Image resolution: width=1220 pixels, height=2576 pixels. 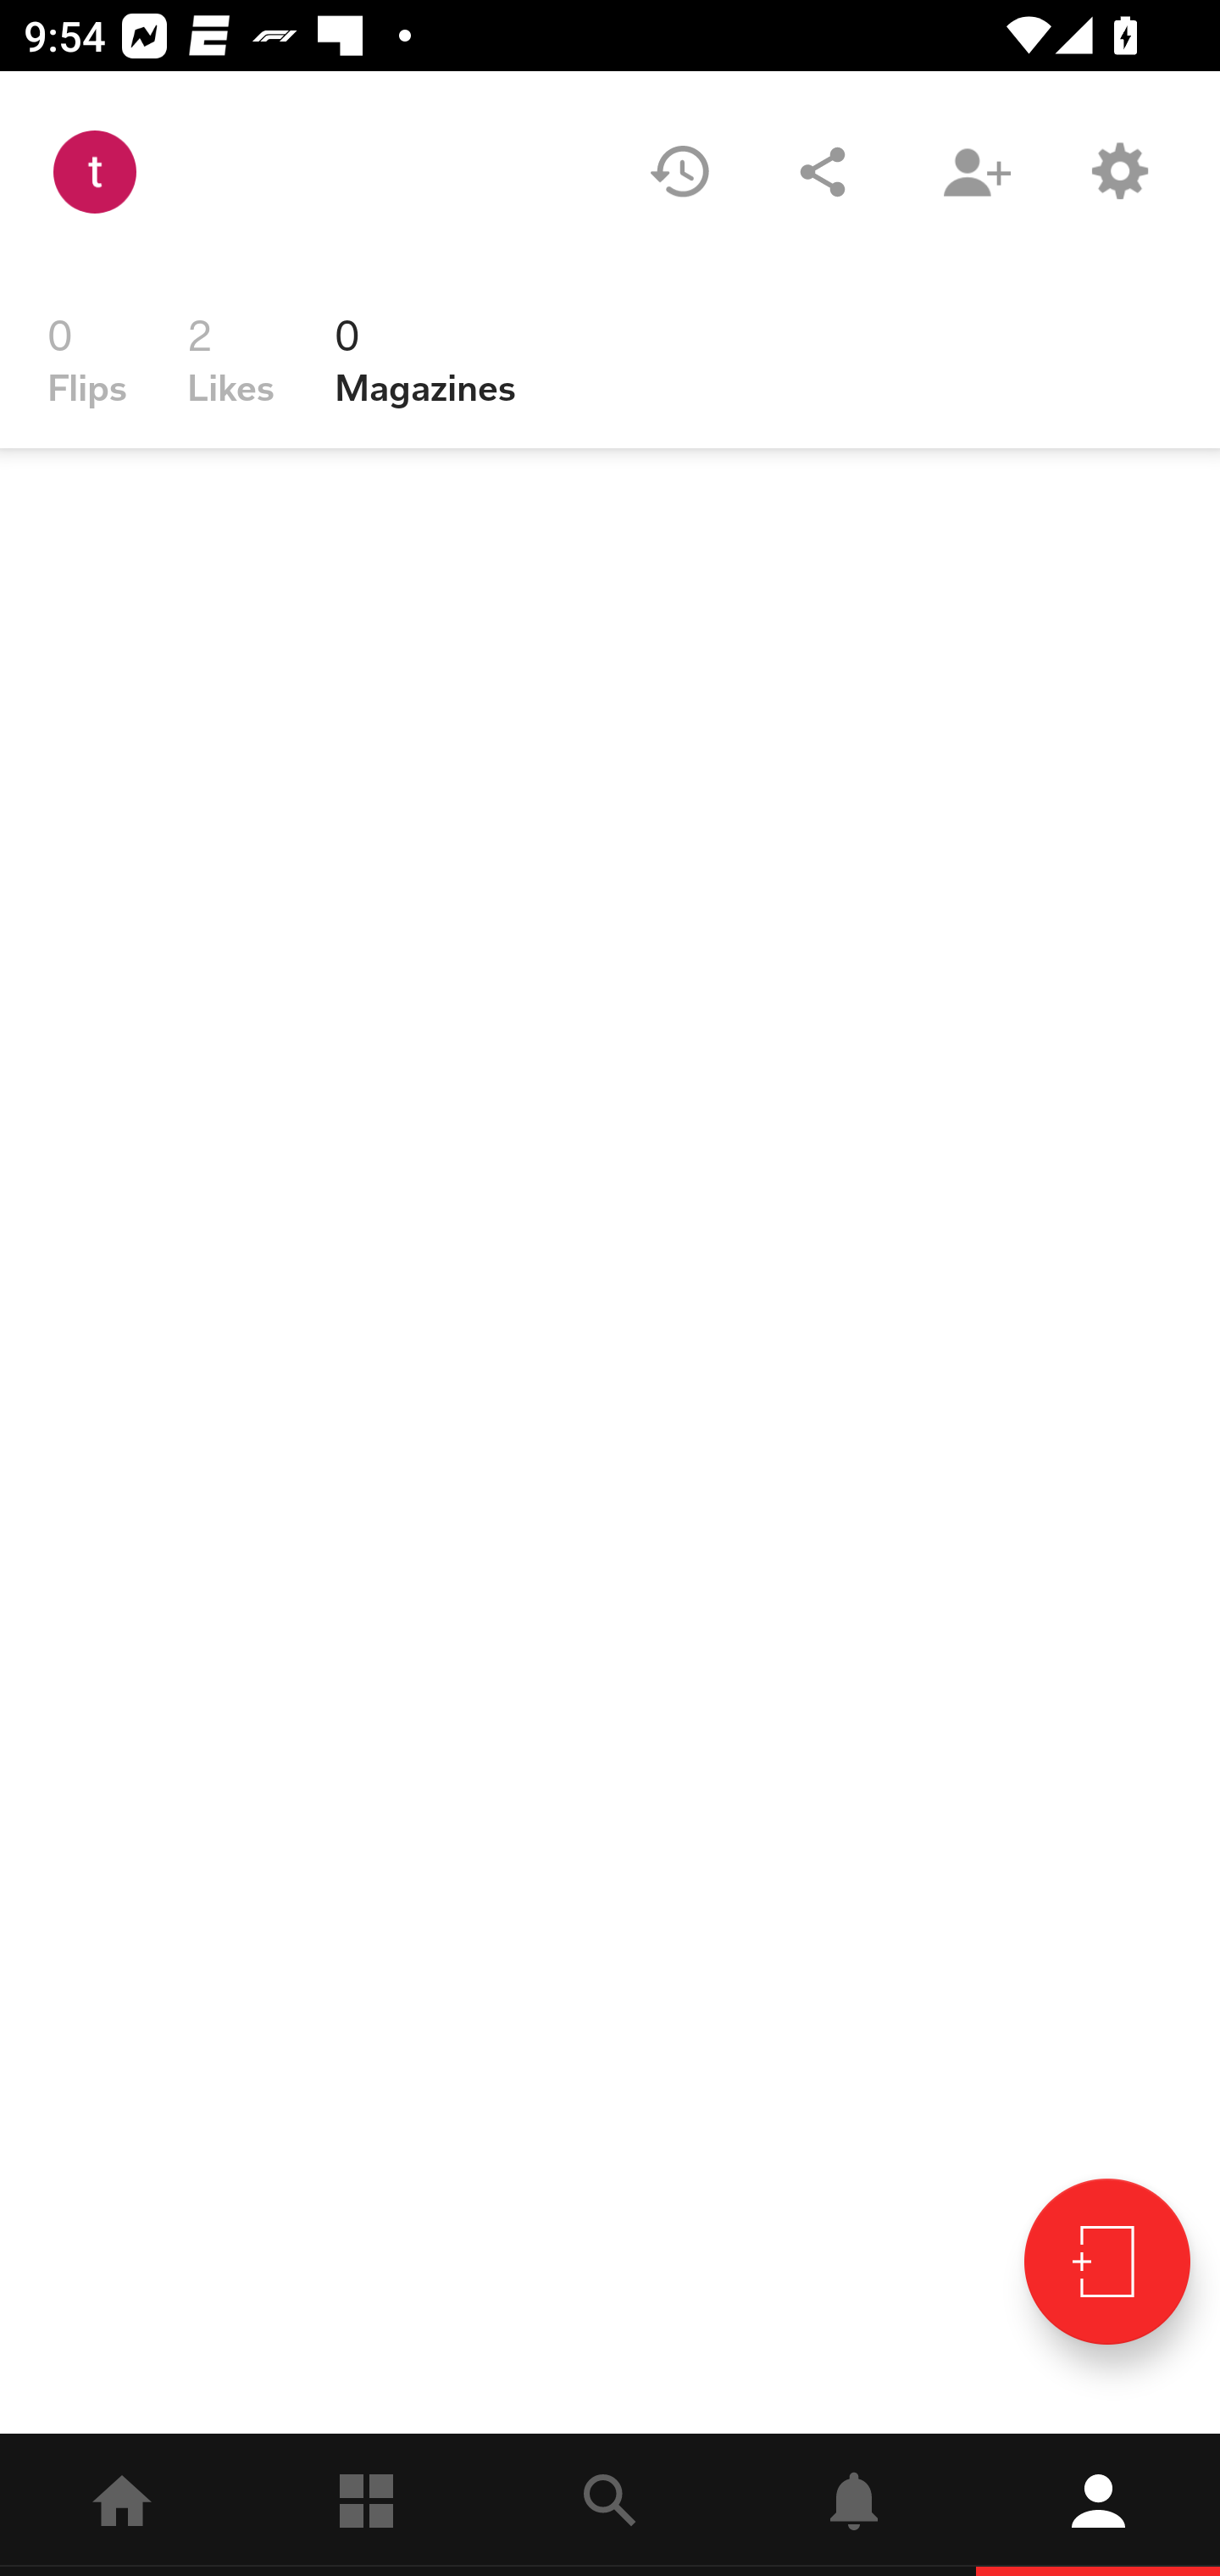 What do you see at coordinates (976, 171) in the screenshot?
I see `Find Friends` at bounding box center [976, 171].